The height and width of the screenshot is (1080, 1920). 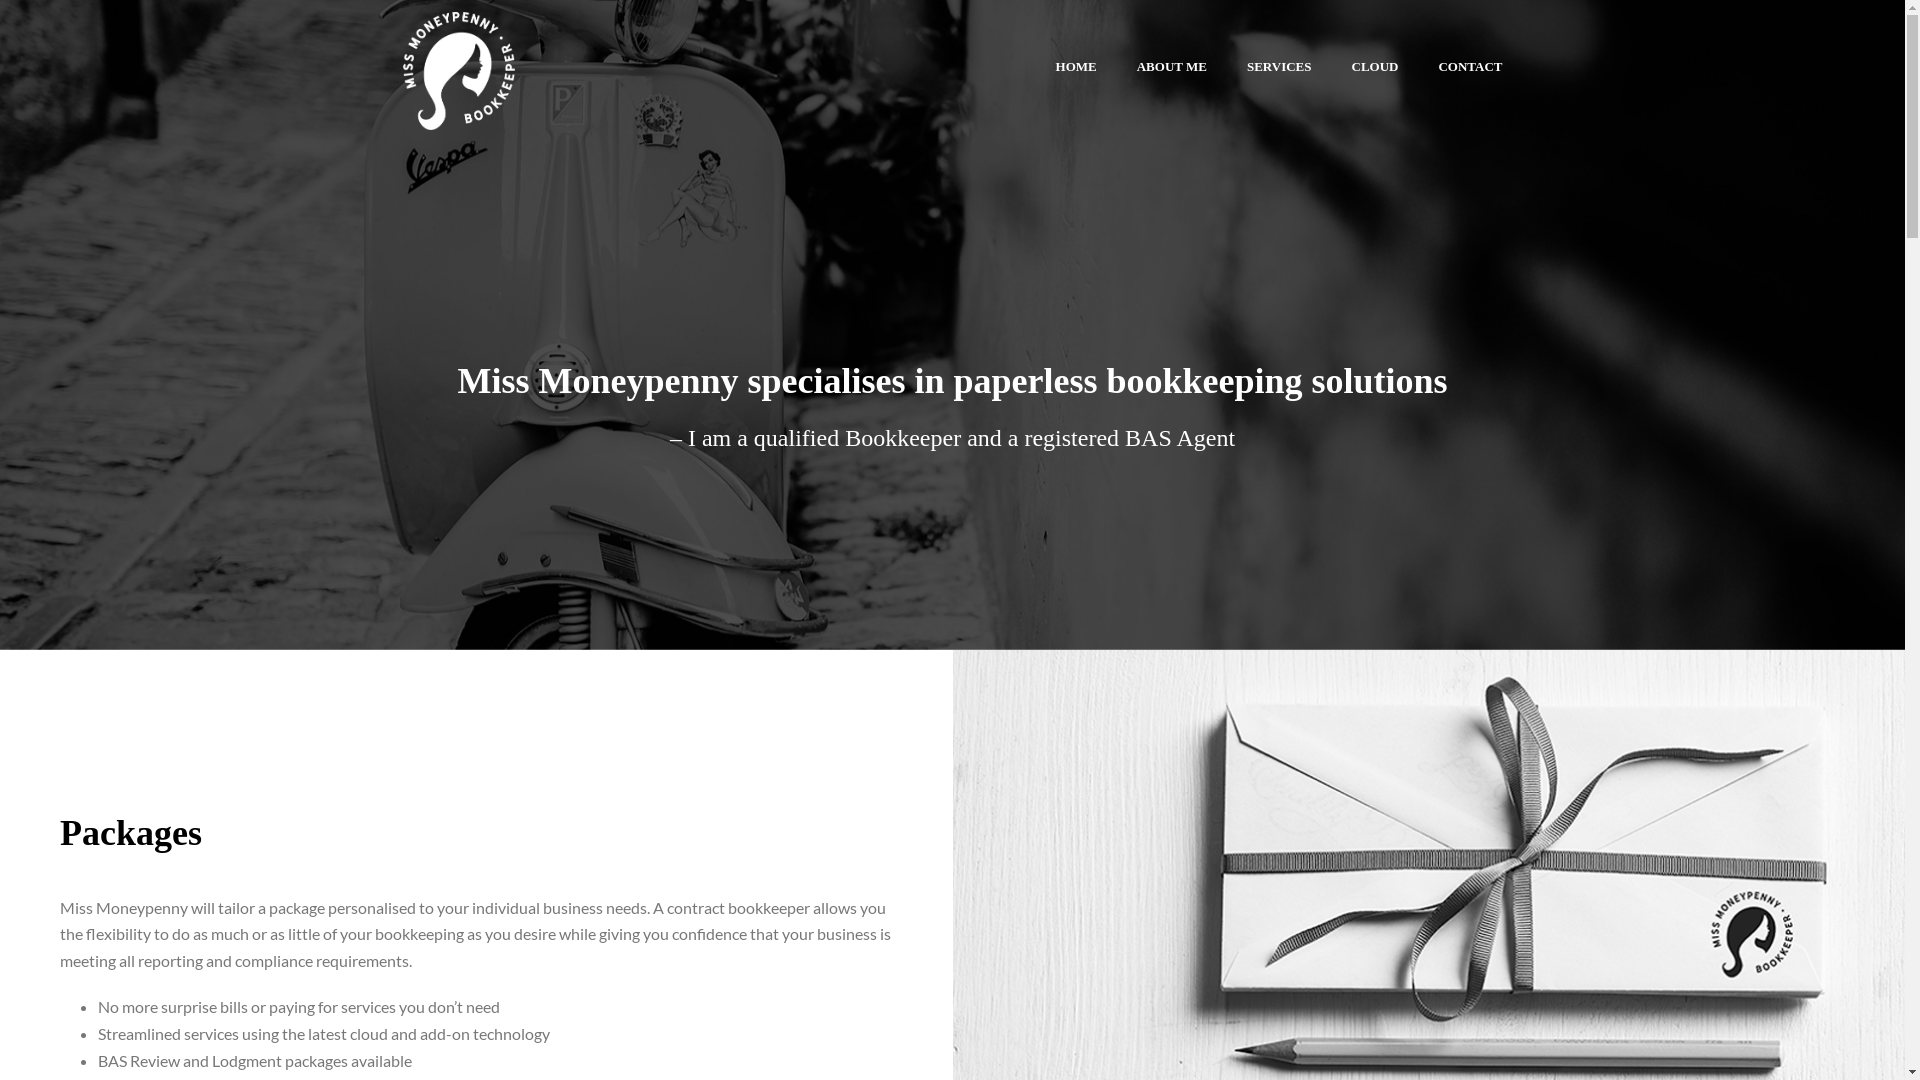 I want to click on ABOUT ME, so click(x=1172, y=65).